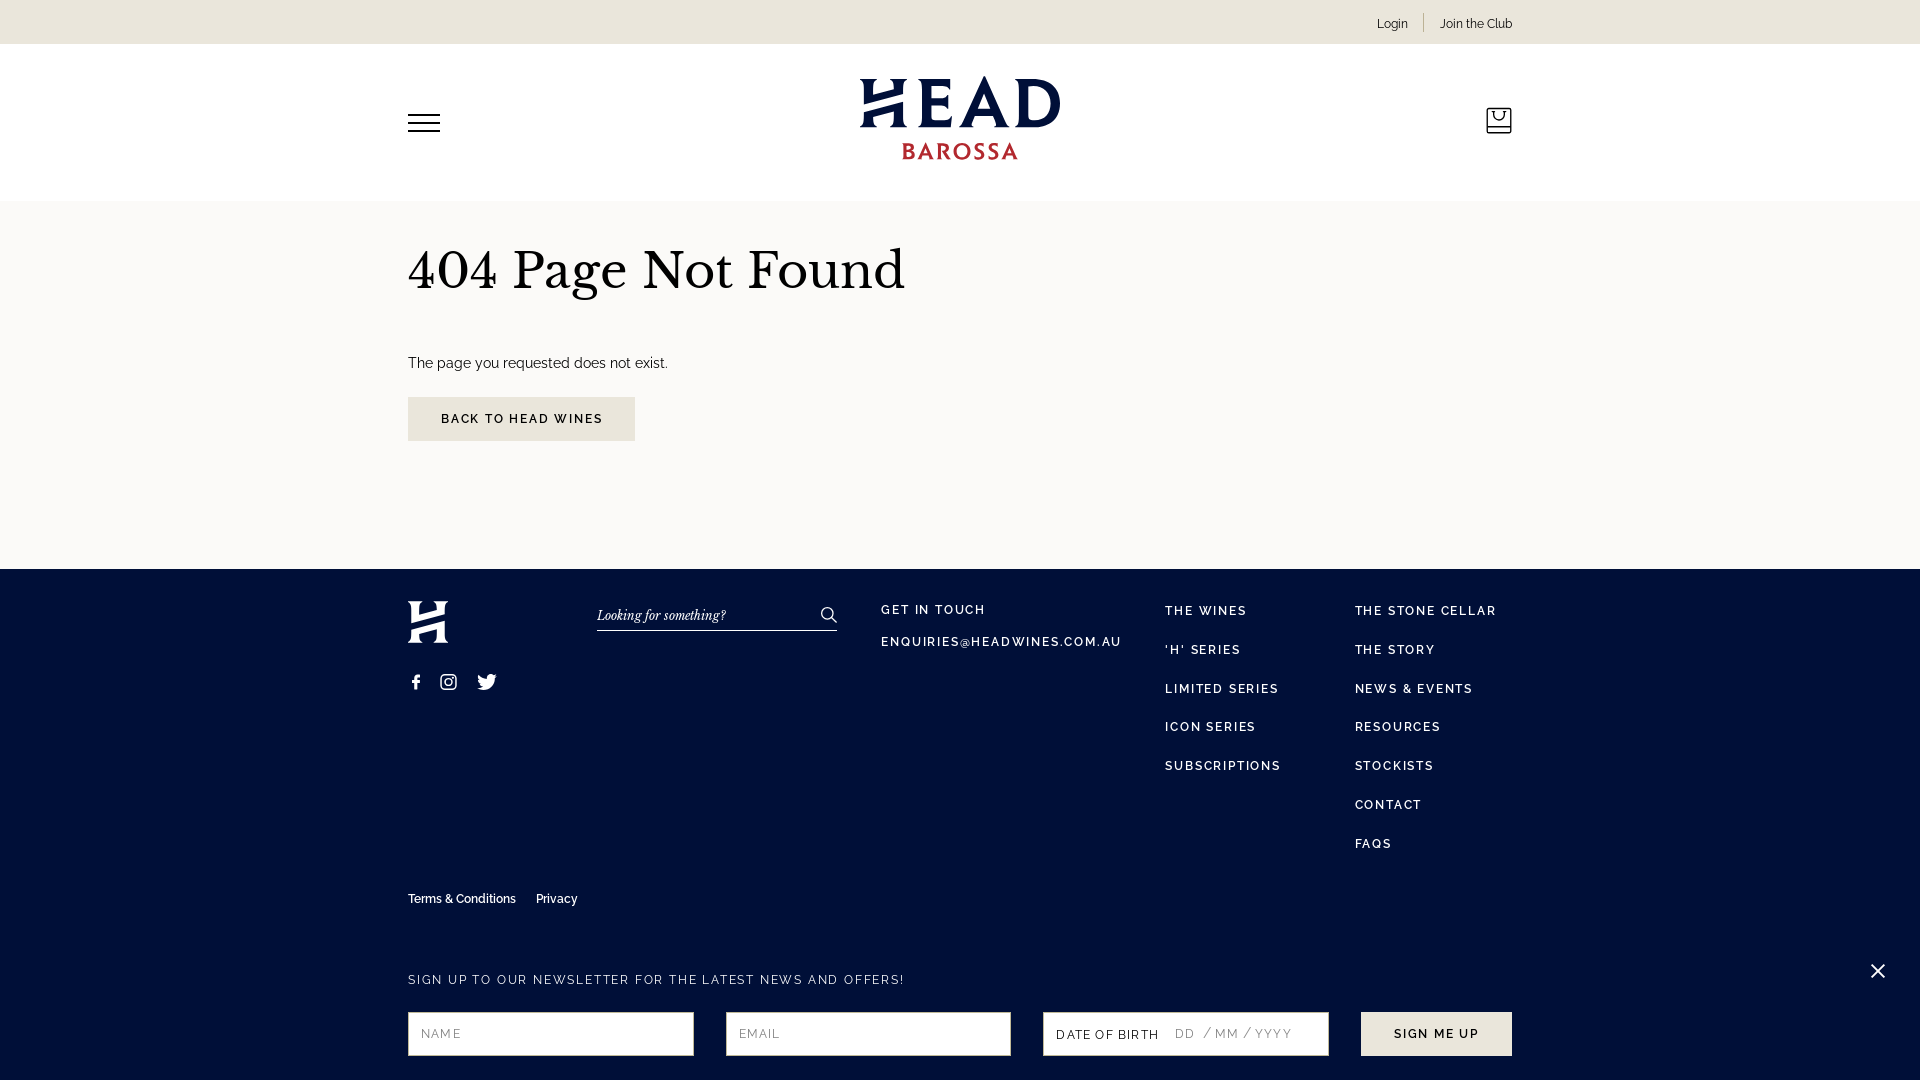 The height and width of the screenshot is (1080, 1920). Describe the element at coordinates (1394, 766) in the screenshot. I see `STOCKISTS` at that location.